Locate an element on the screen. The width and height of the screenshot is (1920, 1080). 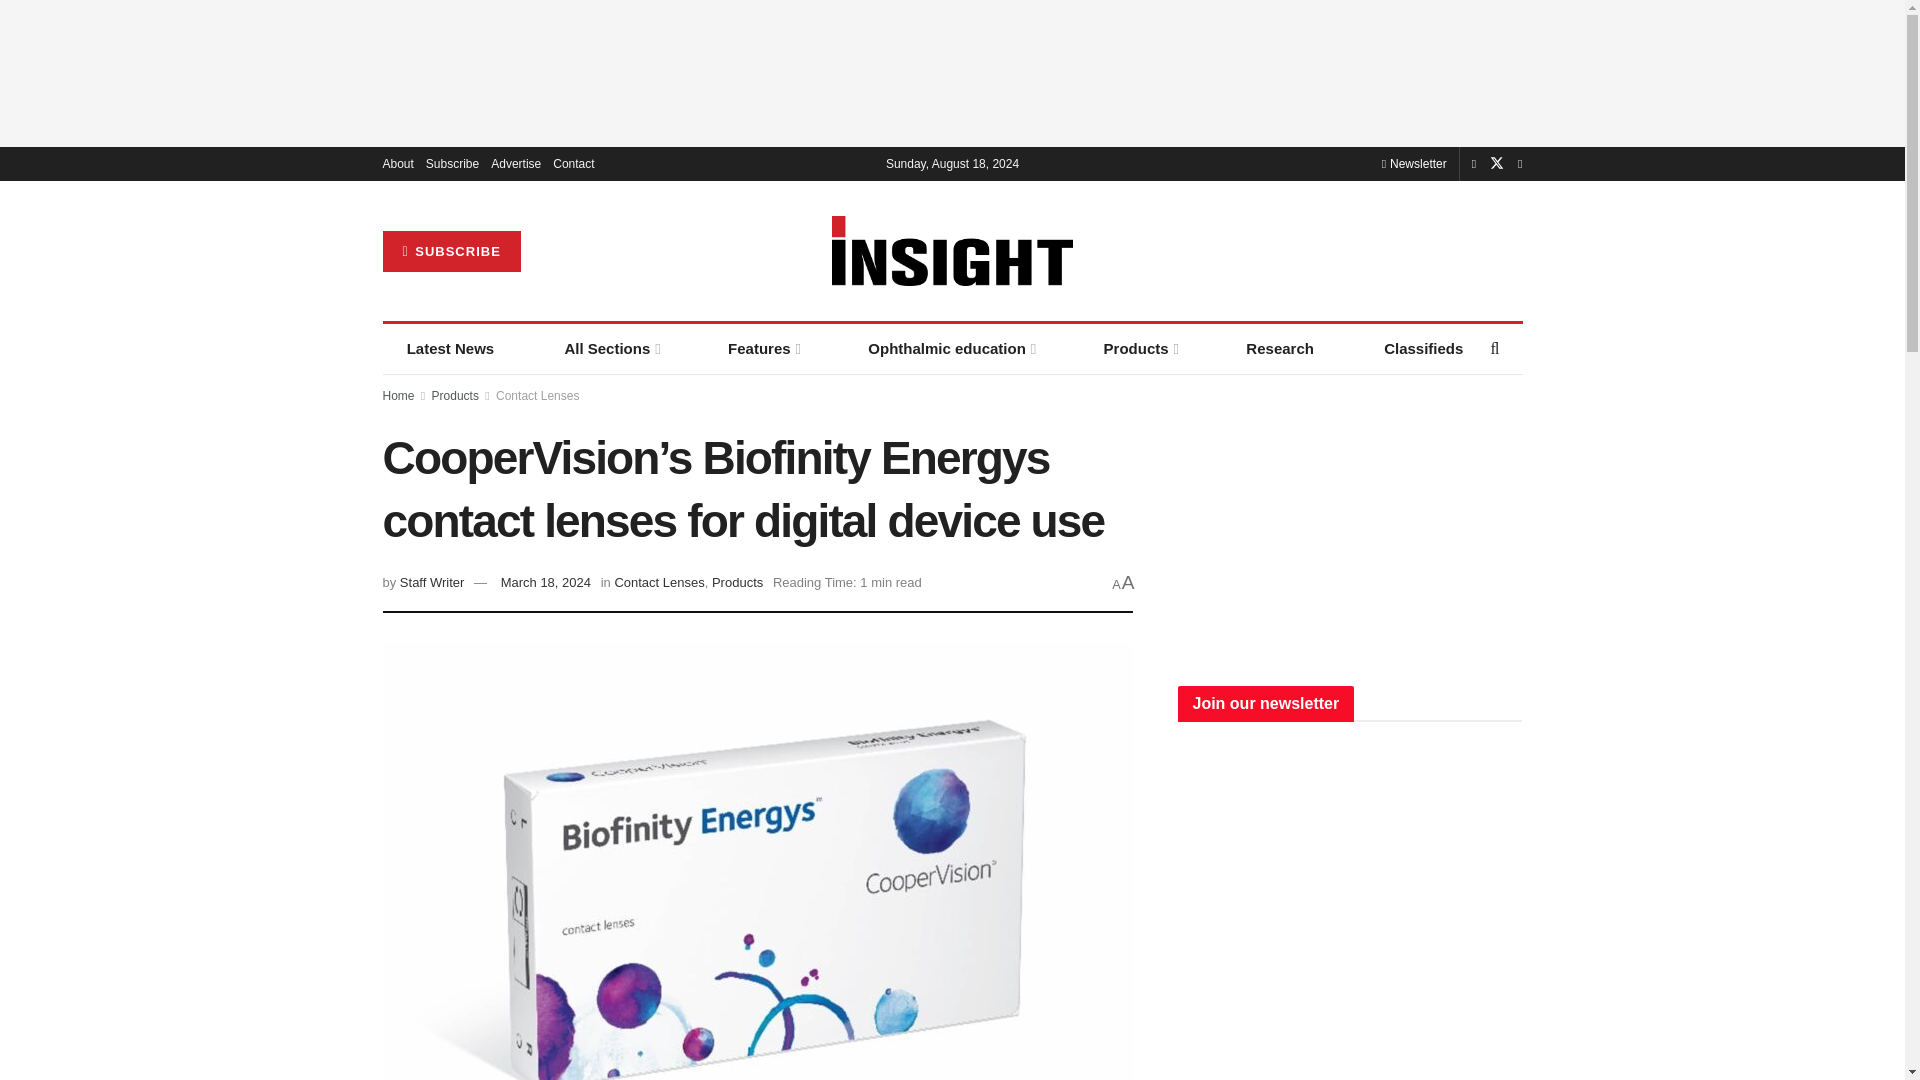
SUBSCRIBE is located at coordinates (451, 252).